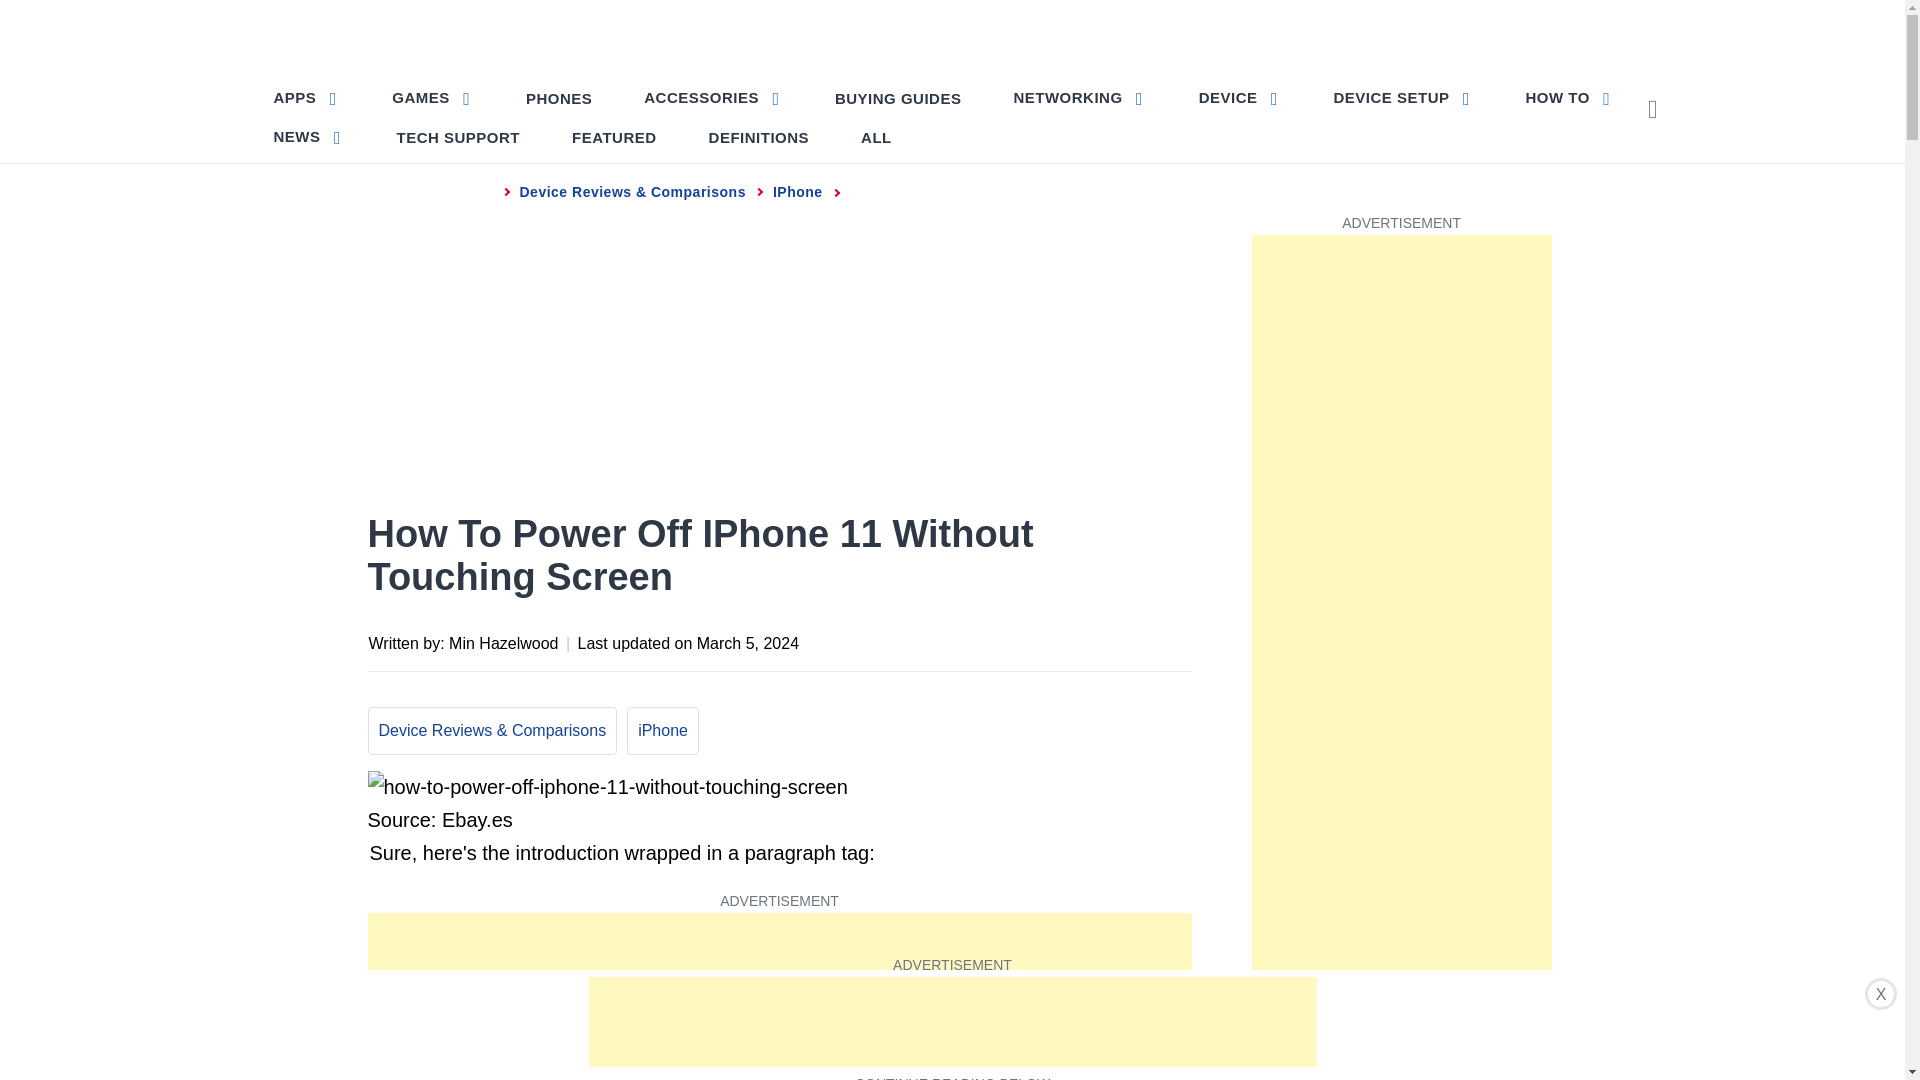 The image size is (1920, 1080). I want to click on GAMES, so click(432, 96).